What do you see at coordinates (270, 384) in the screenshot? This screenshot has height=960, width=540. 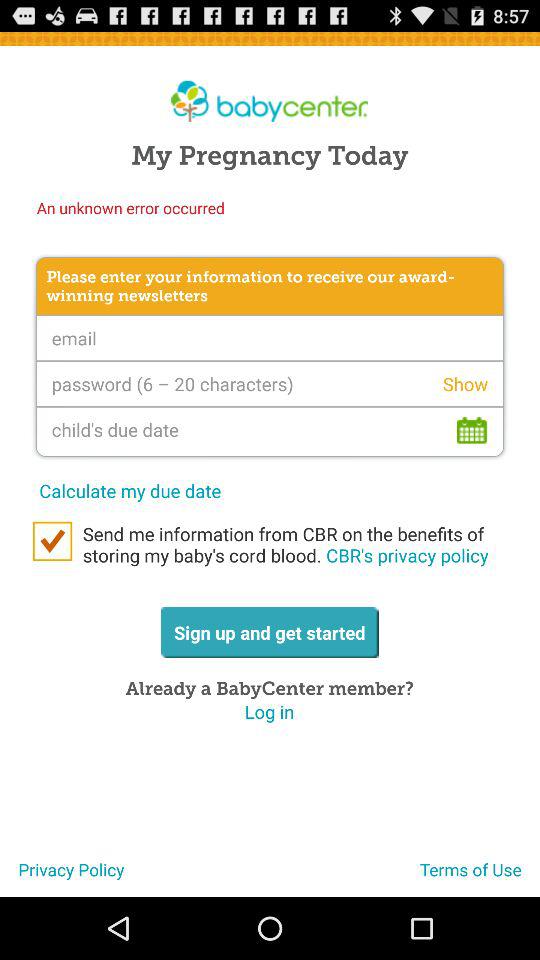 I see `password typifying option` at bounding box center [270, 384].